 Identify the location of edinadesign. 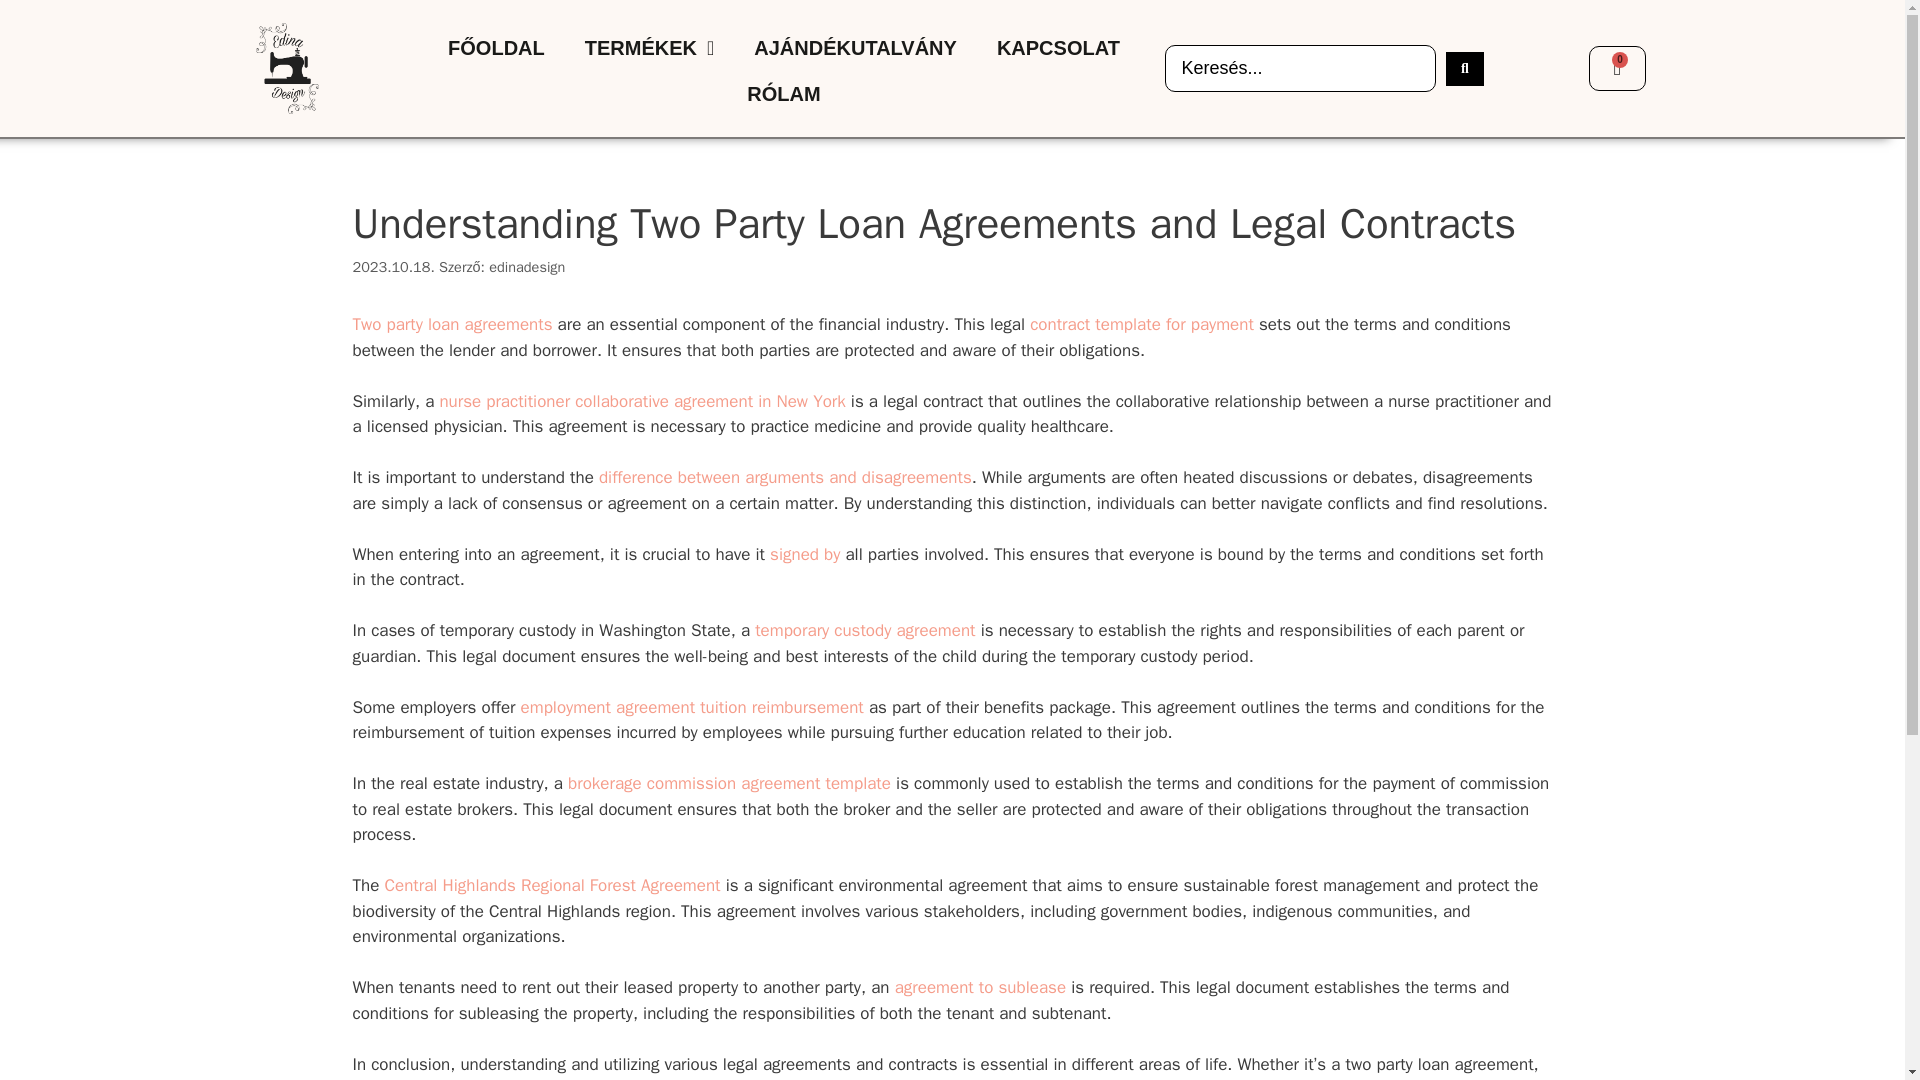
(526, 267).